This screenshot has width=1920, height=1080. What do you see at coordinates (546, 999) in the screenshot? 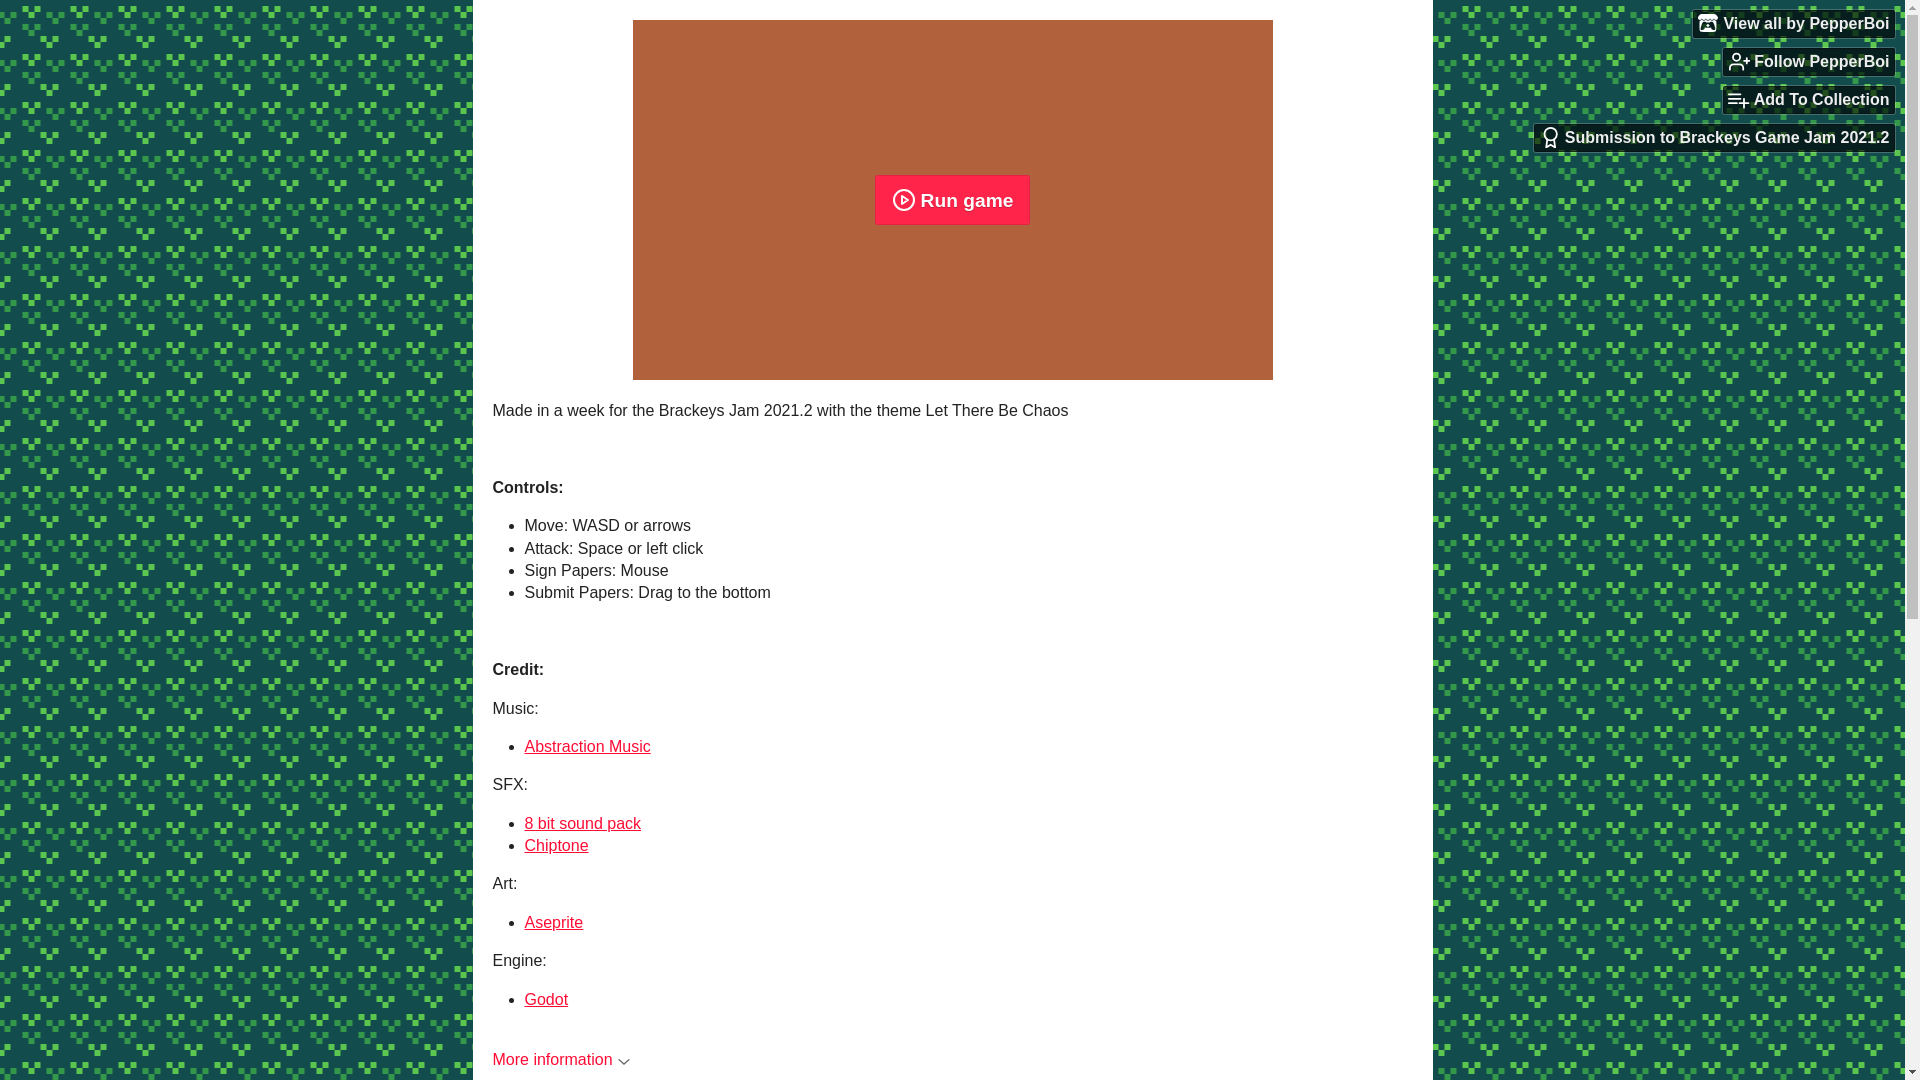
I see `Godot` at bounding box center [546, 999].